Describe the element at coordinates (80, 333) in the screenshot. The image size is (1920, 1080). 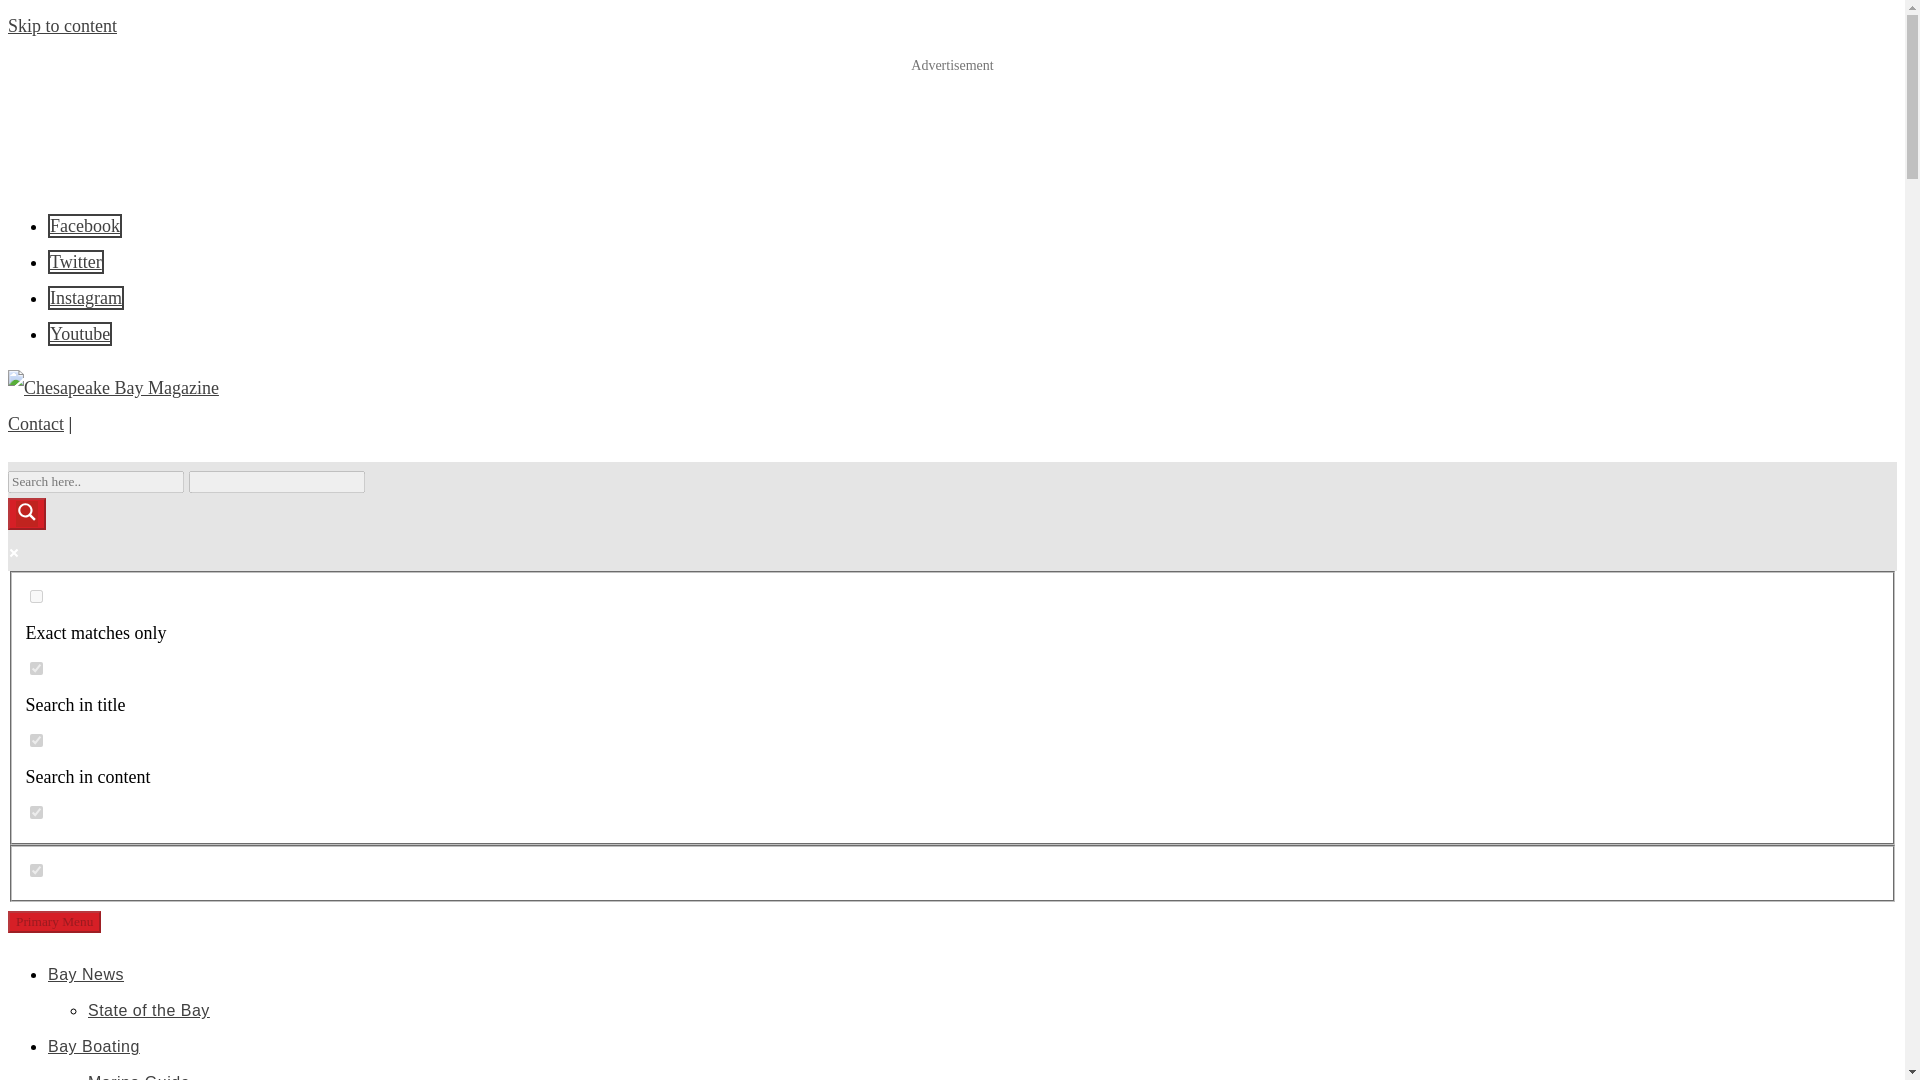
I see `Youtube` at that location.